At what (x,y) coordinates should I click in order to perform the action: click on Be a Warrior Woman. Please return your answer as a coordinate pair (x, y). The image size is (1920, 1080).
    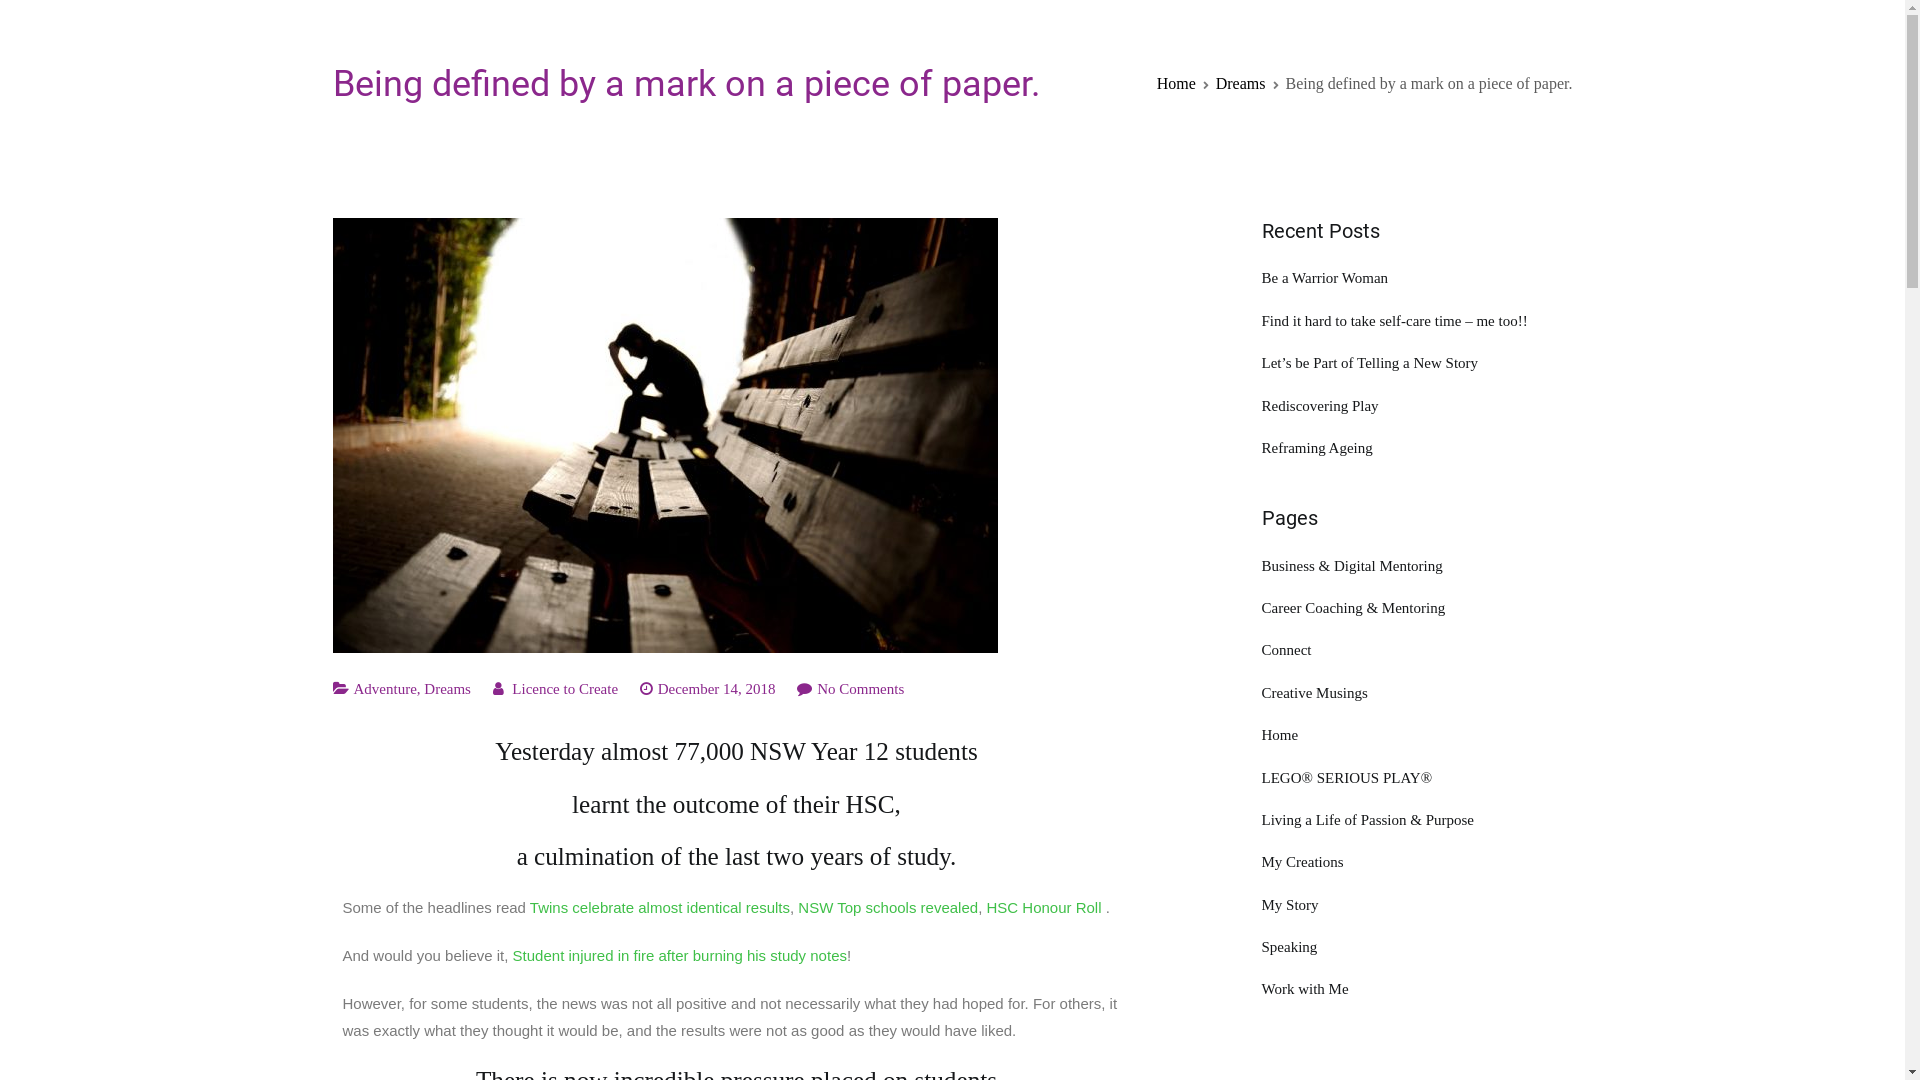
    Looking at the image, I should click on (1418, 278).